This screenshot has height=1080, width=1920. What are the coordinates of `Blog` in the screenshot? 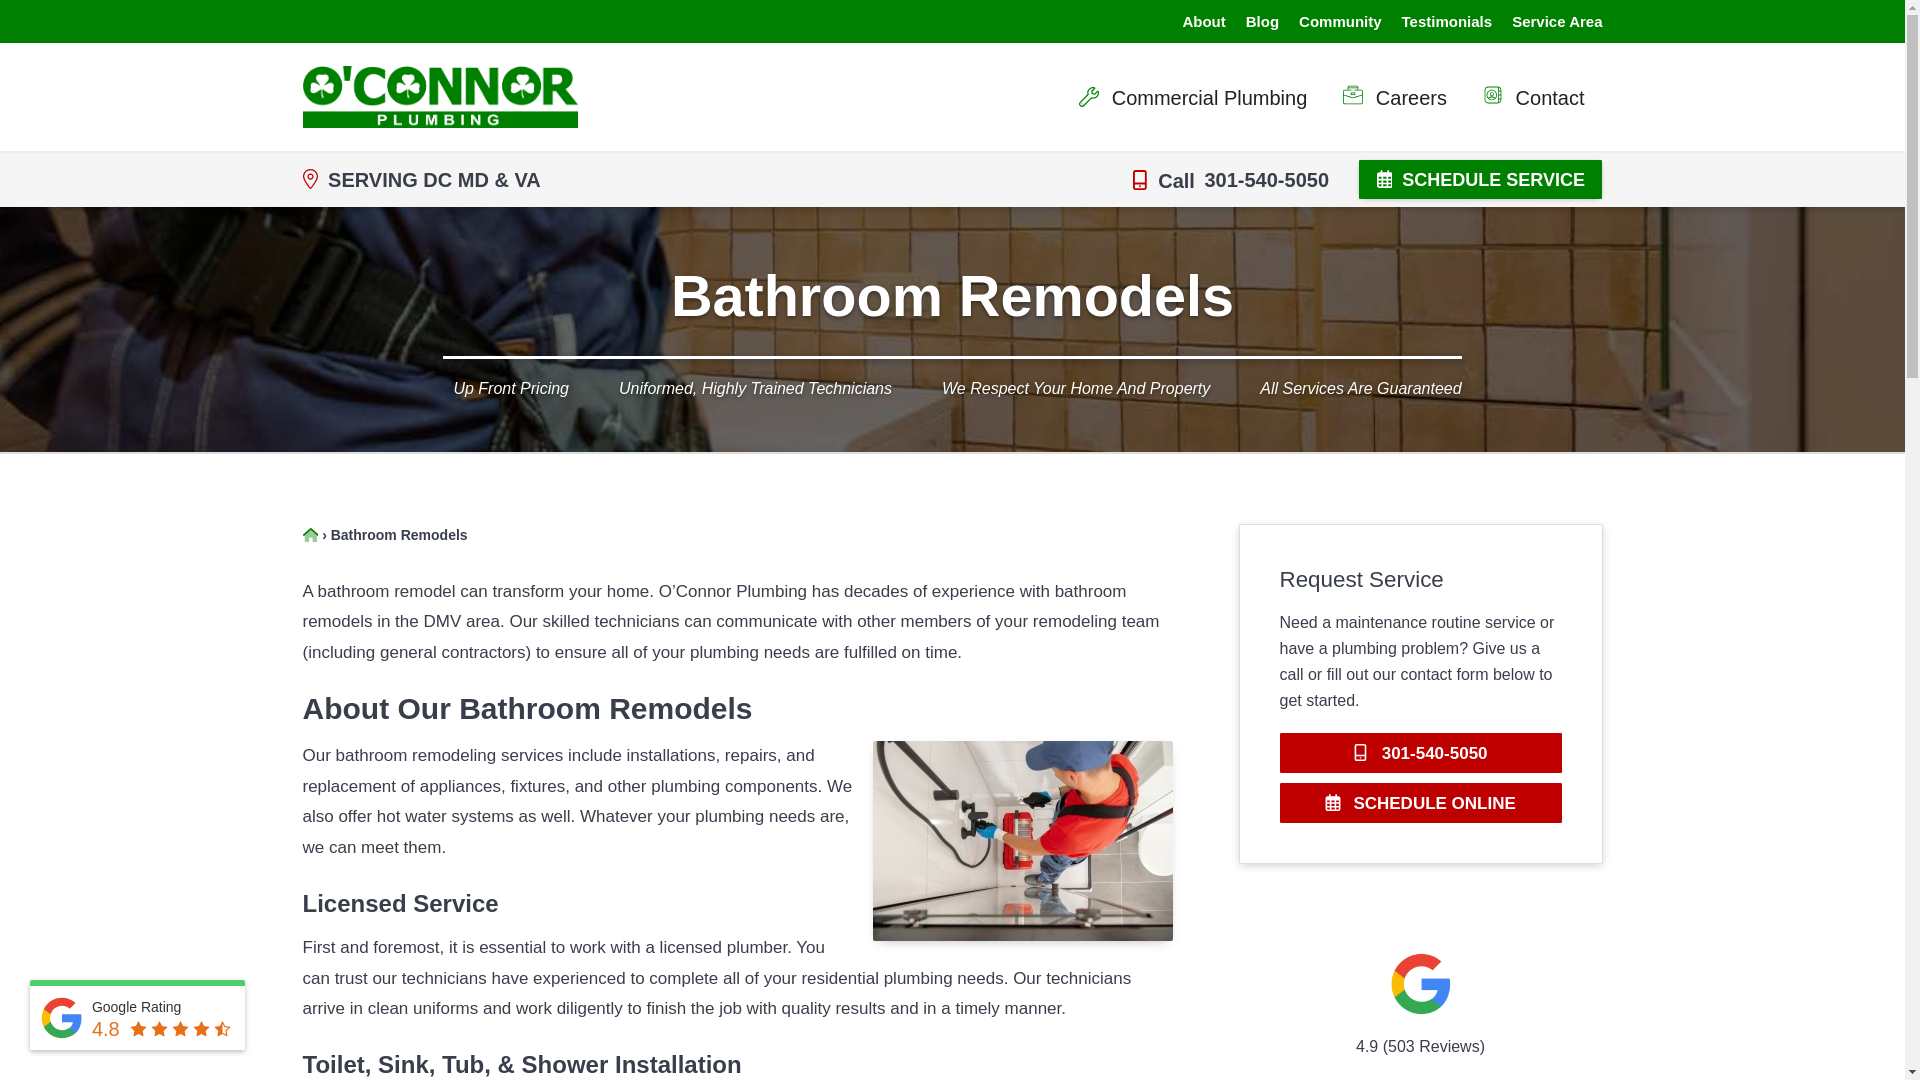 It's located at (1262, 20).